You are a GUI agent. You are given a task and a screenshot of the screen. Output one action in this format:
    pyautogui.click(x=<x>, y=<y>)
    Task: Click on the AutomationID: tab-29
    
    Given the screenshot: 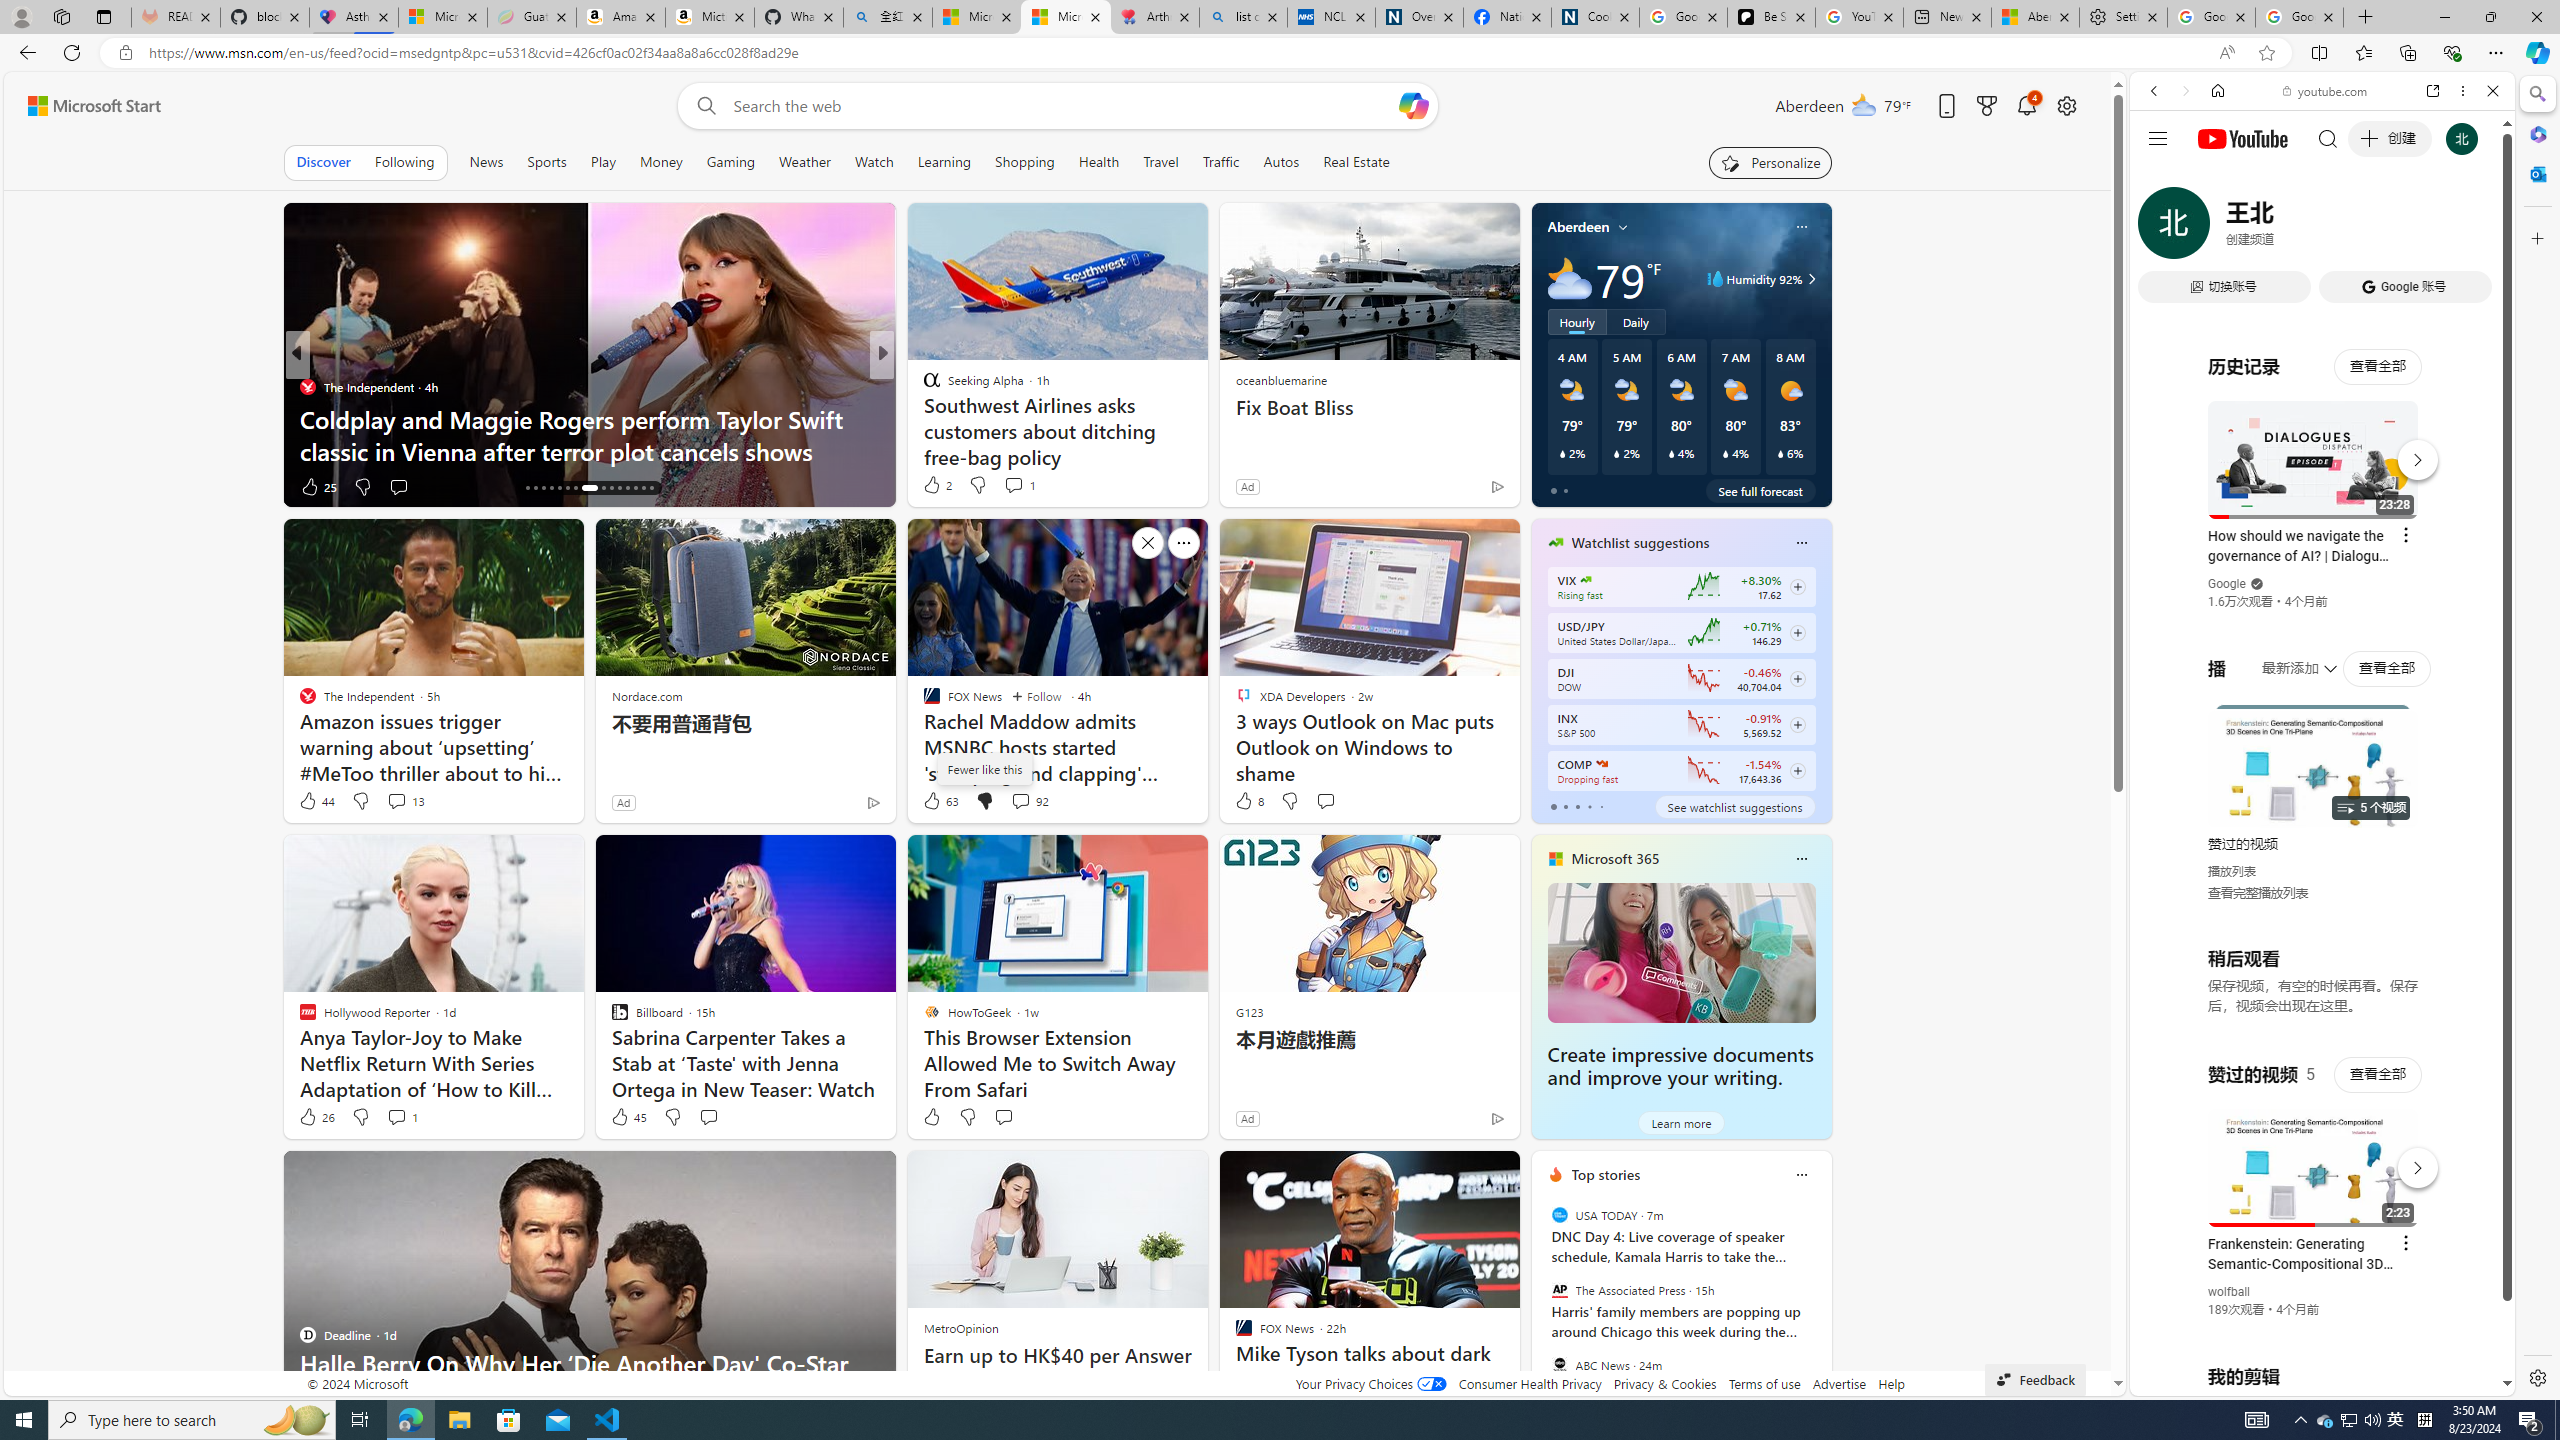 What is the action you would take?
    pyautogui.click(x=644, y=488)
    